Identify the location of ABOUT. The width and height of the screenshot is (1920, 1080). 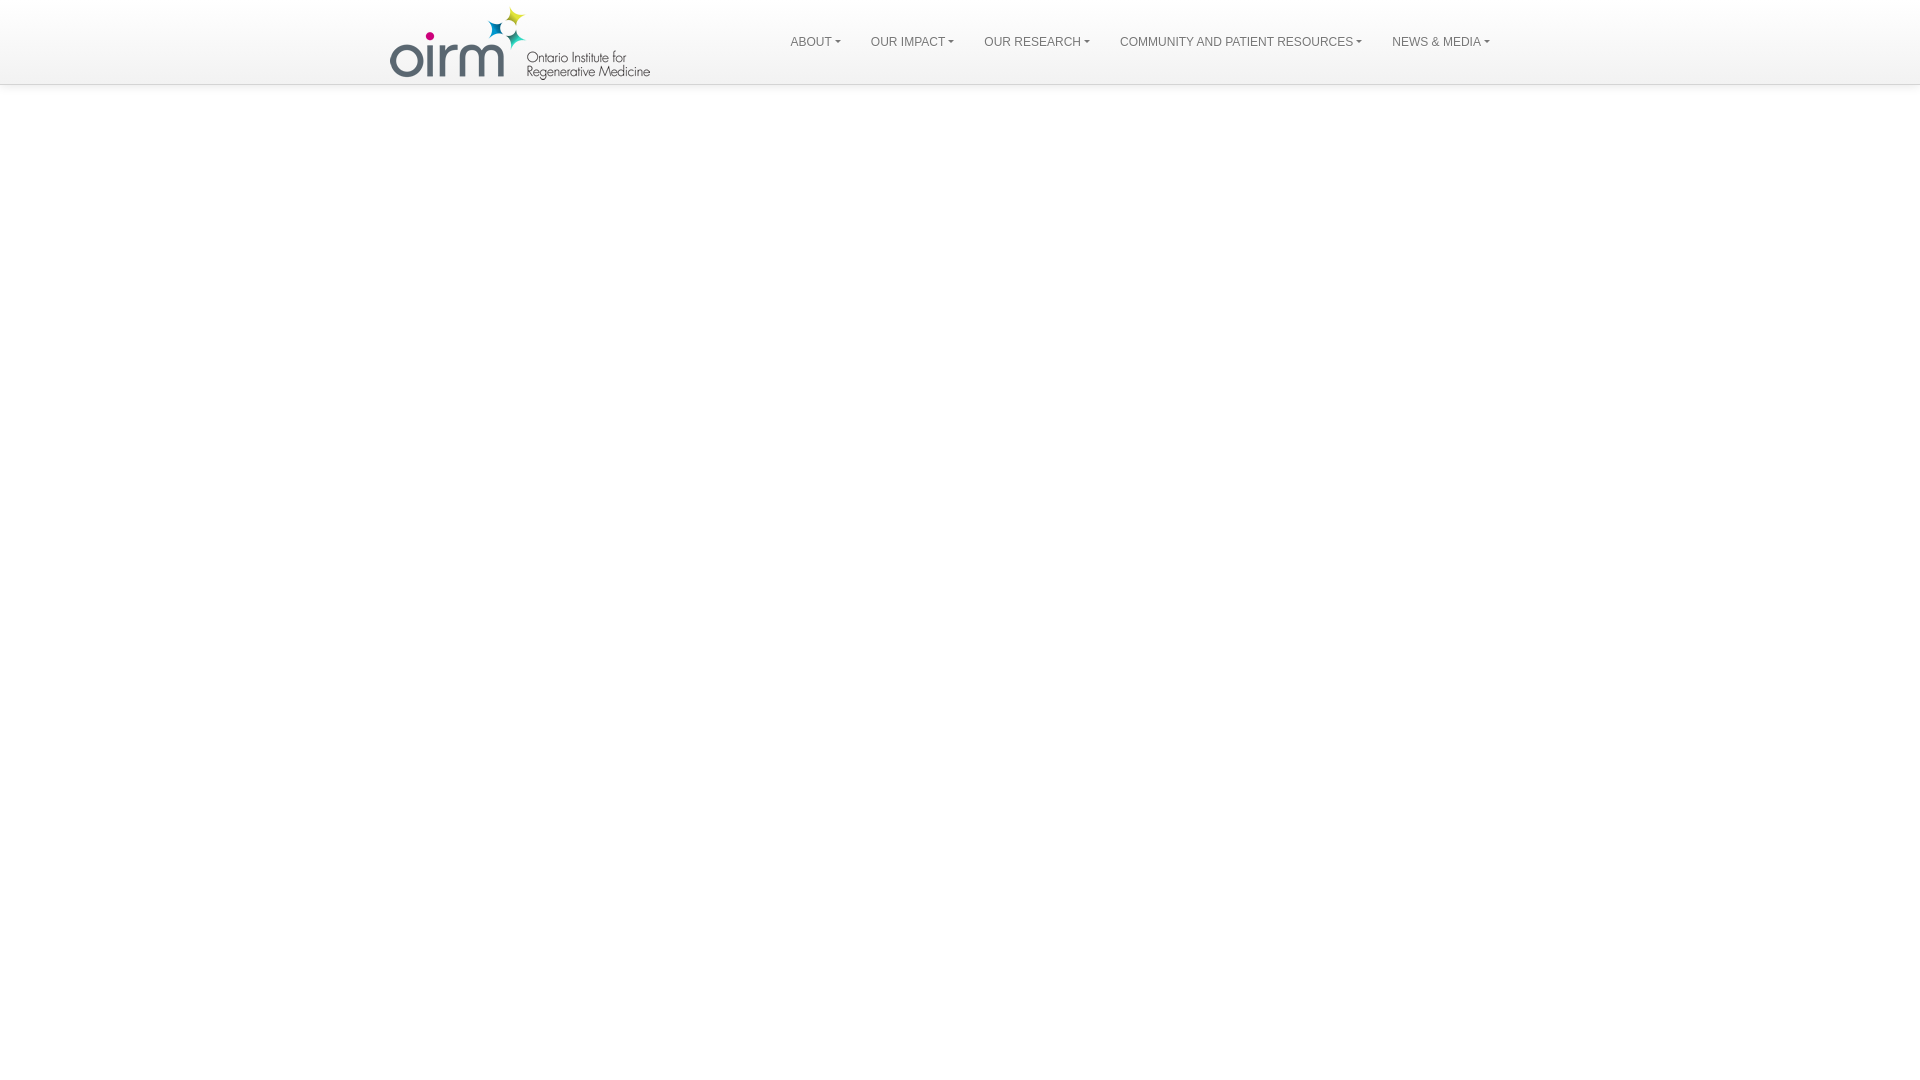
(814, 42).